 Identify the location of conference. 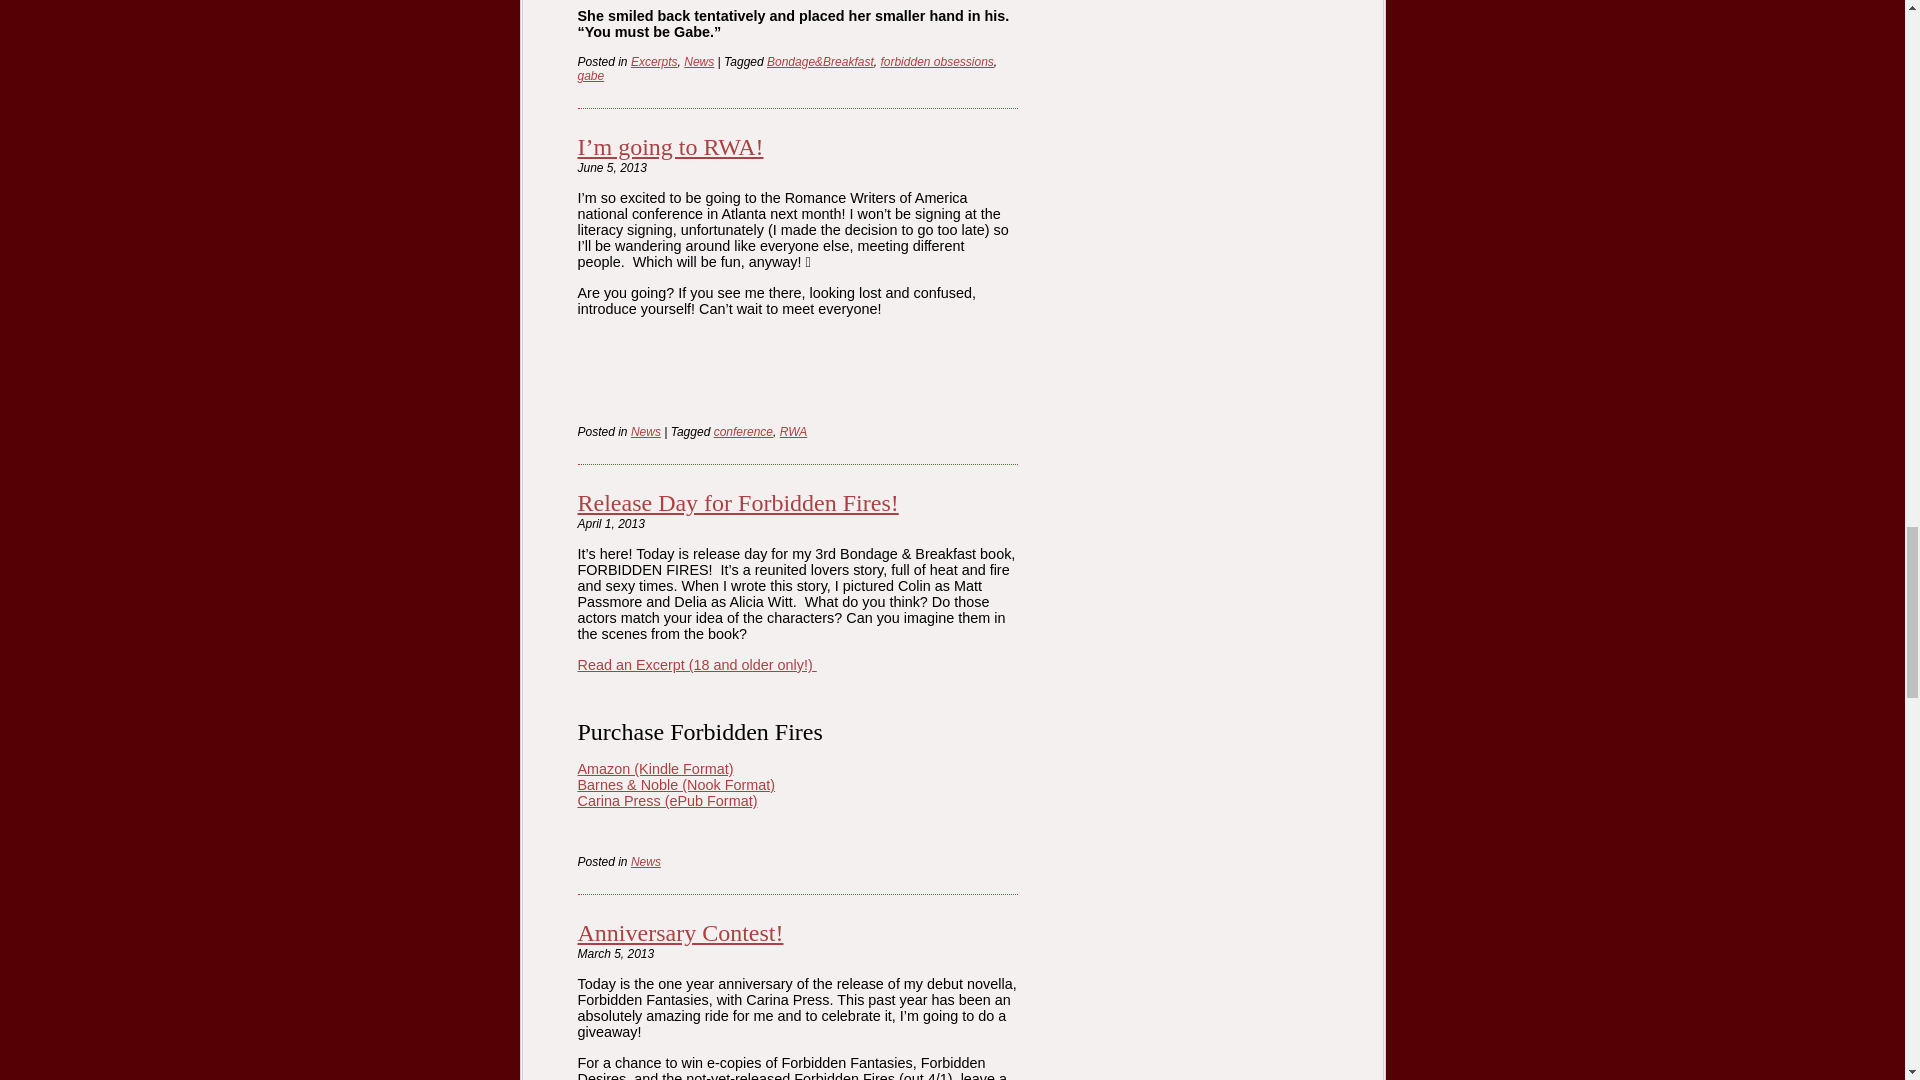
(744, 432).